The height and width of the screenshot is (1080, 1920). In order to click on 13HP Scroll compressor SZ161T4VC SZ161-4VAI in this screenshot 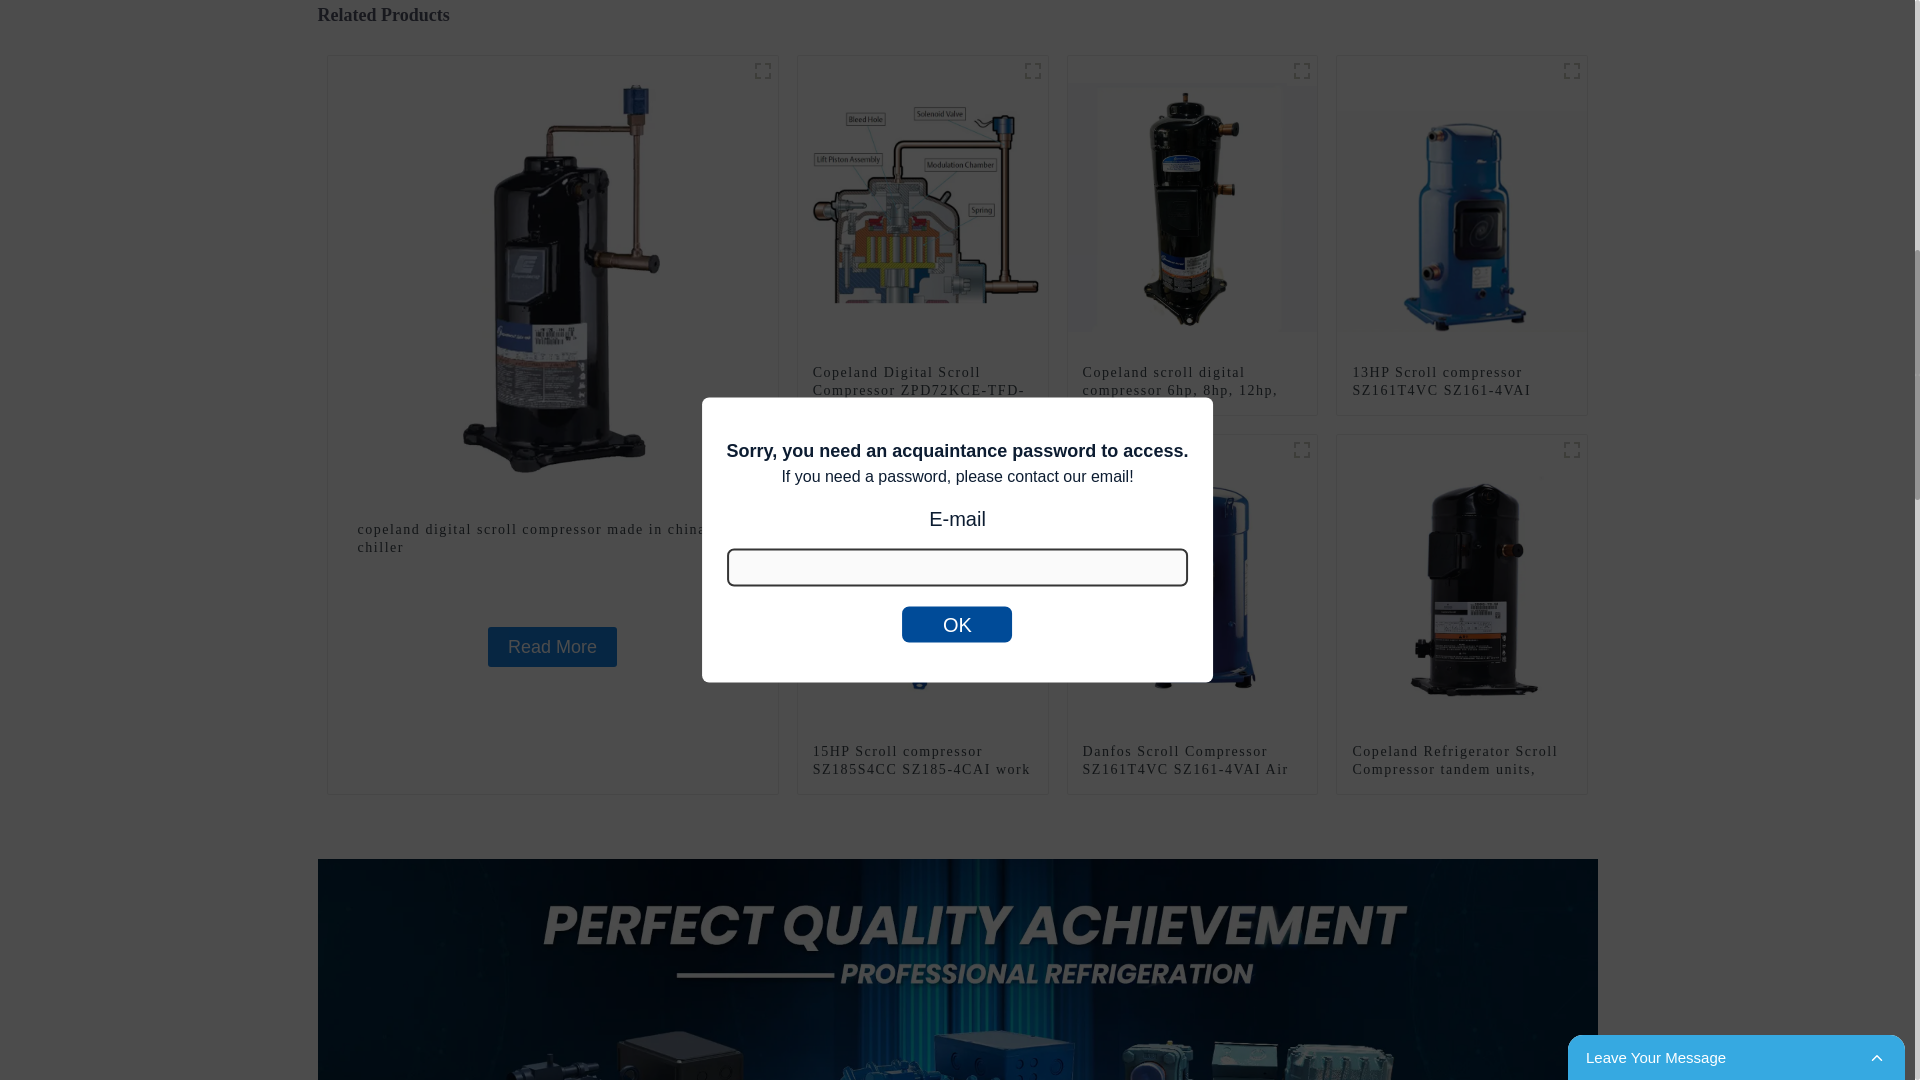, I will do `click(1462, 205)`.